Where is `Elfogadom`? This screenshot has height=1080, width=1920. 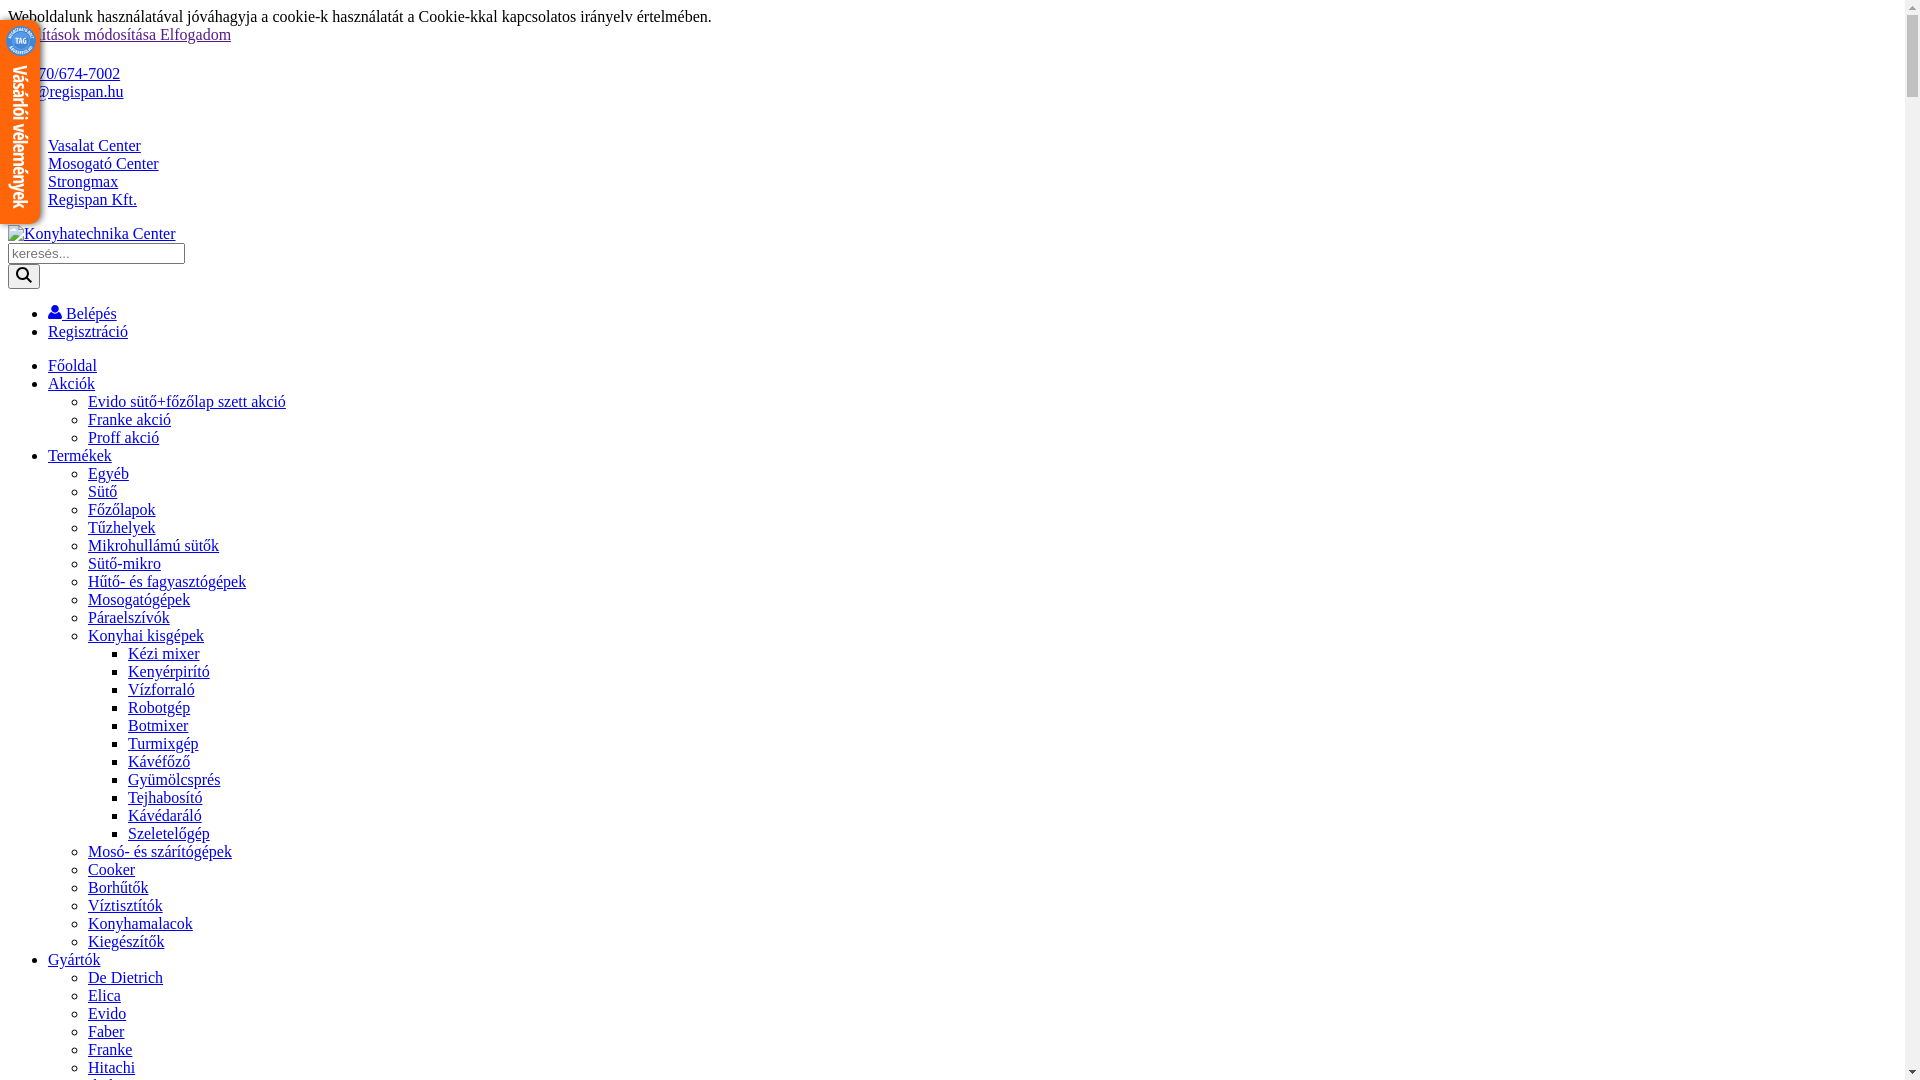
Elfogadom is located at coordinates (196, 34).